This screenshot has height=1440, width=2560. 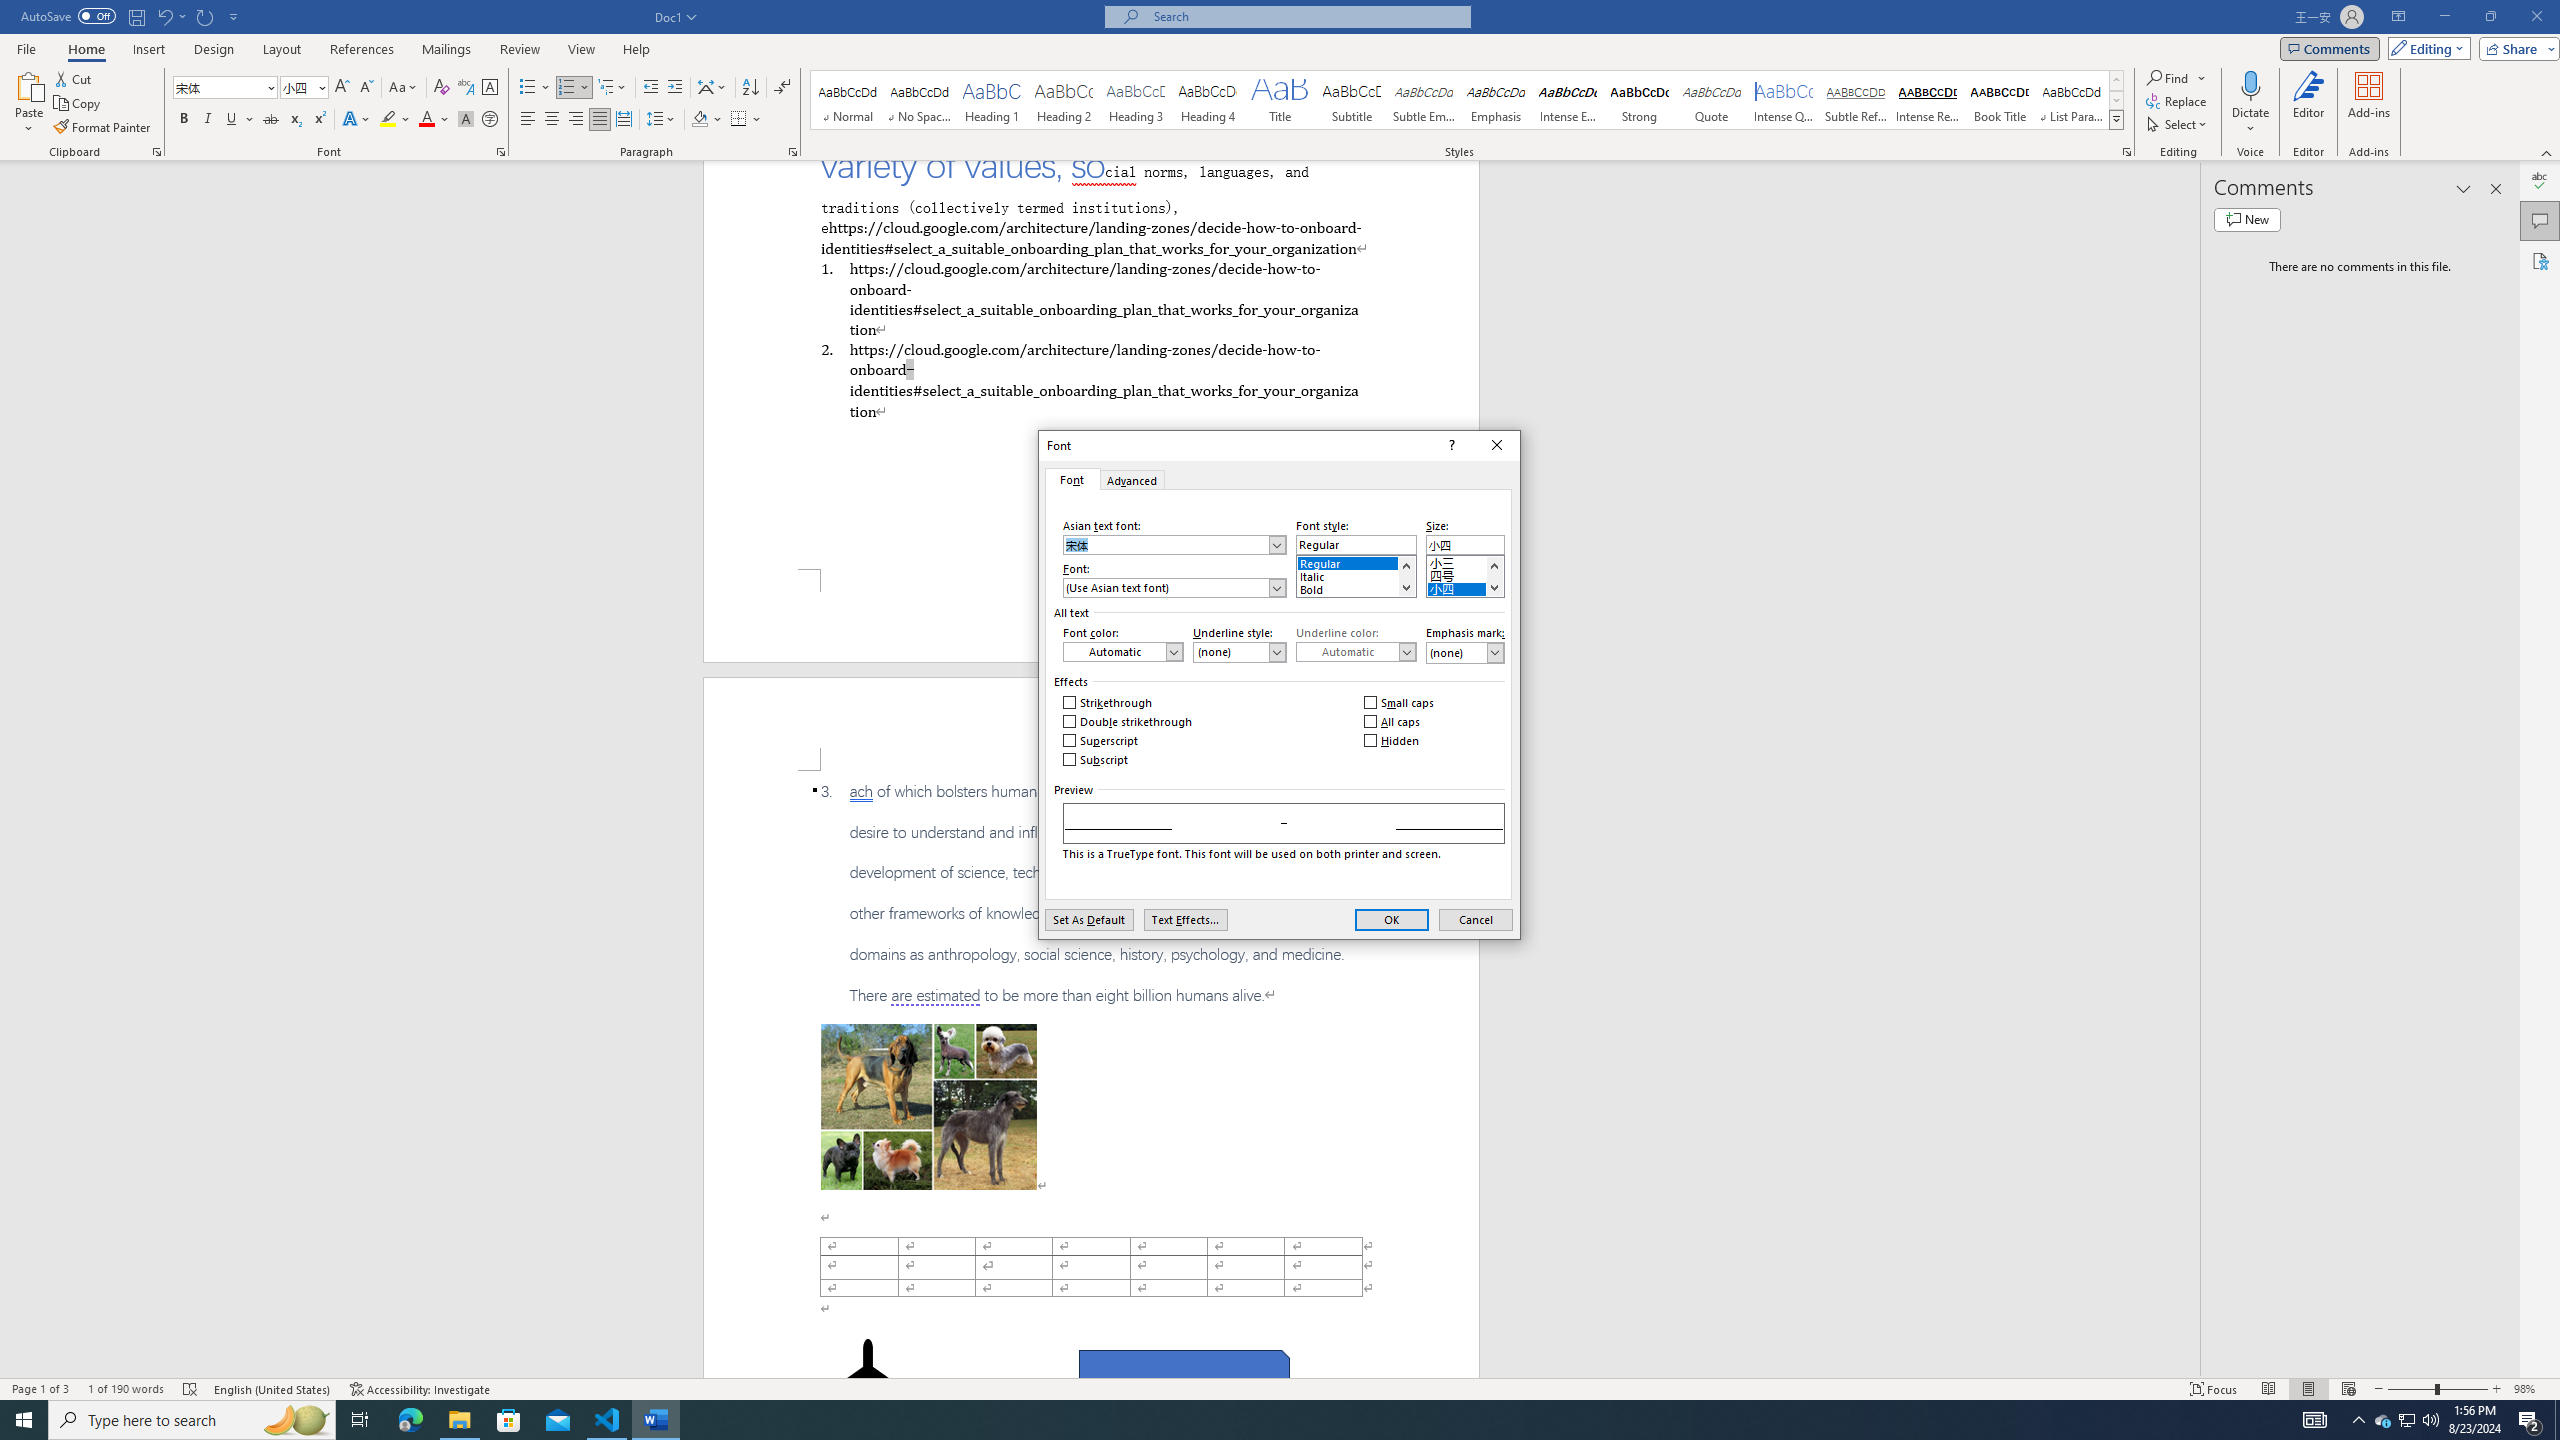 What do you see at coordinates (1089, 920) in the screenshot?
I see `Set As Default` at bounding box center [1089, 920].